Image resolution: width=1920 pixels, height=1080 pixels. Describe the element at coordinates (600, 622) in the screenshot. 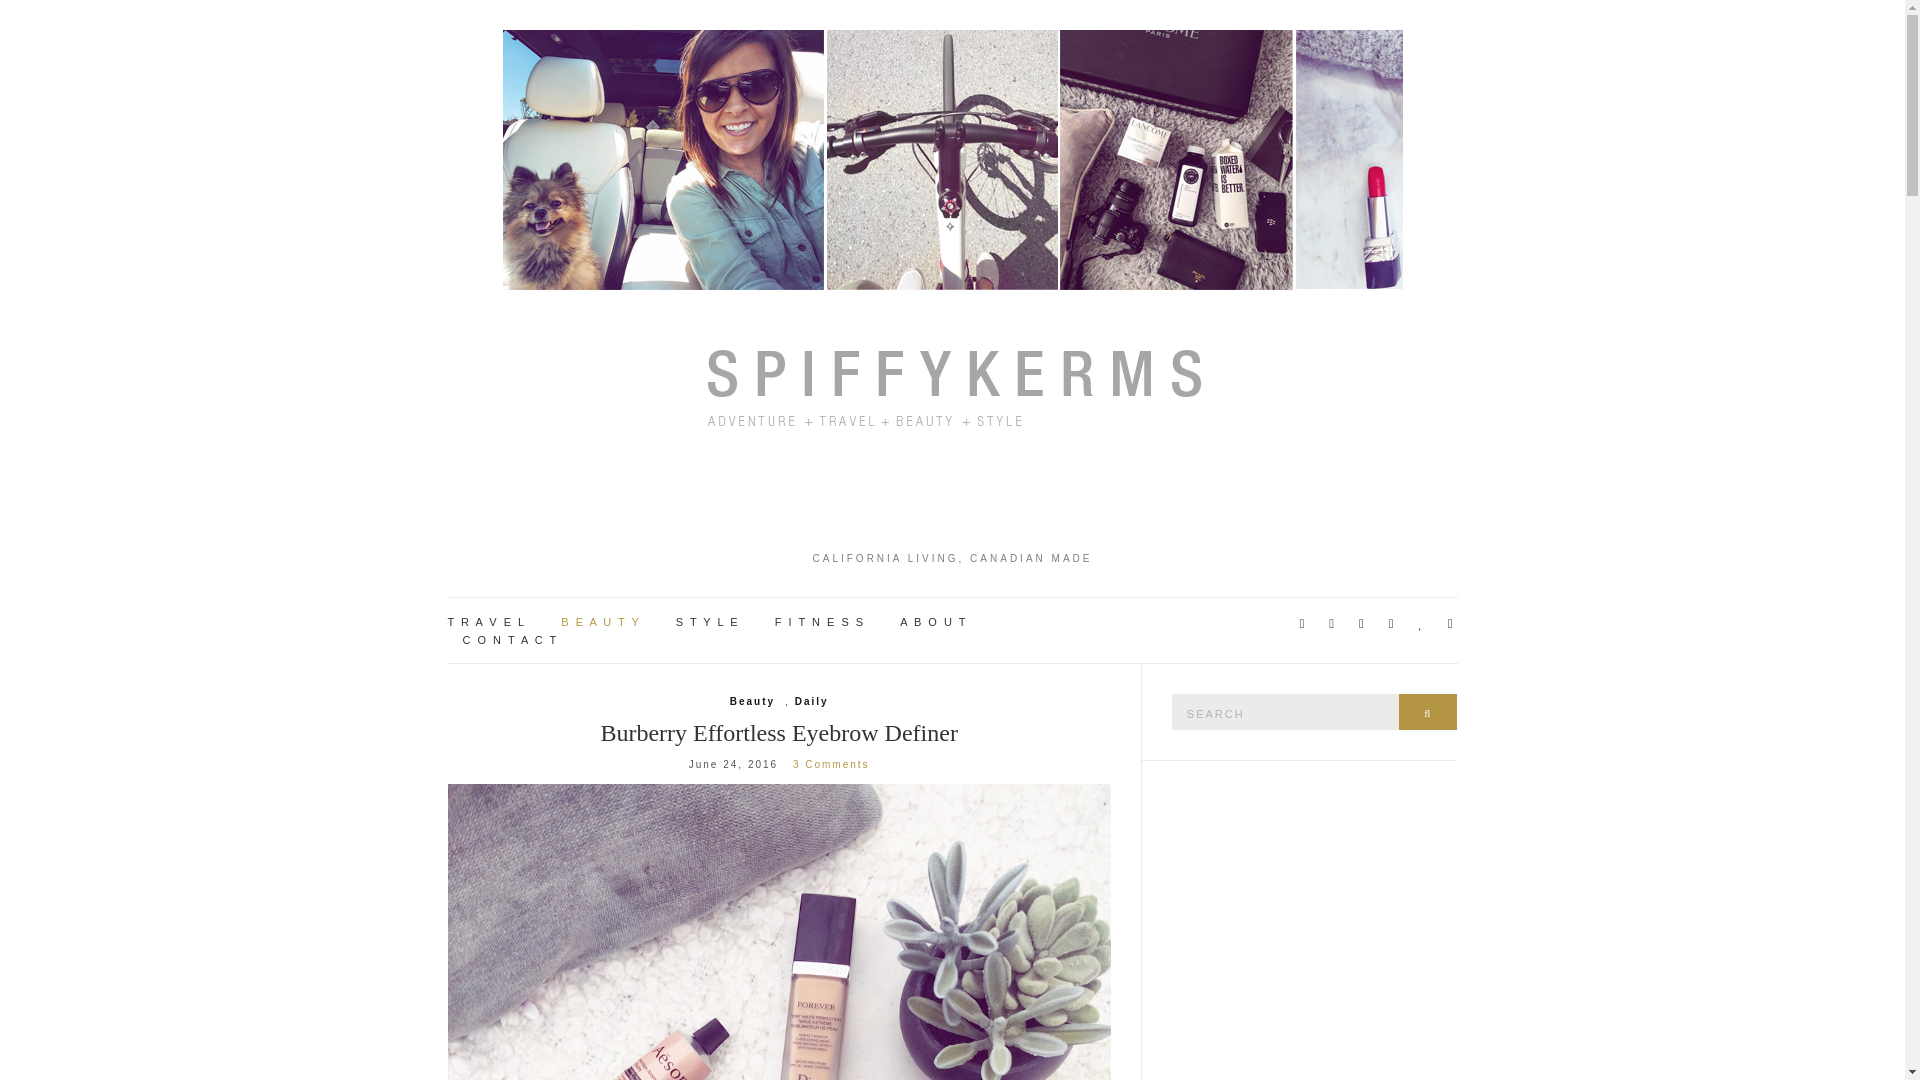

I see `B E A U T Y` at that location.